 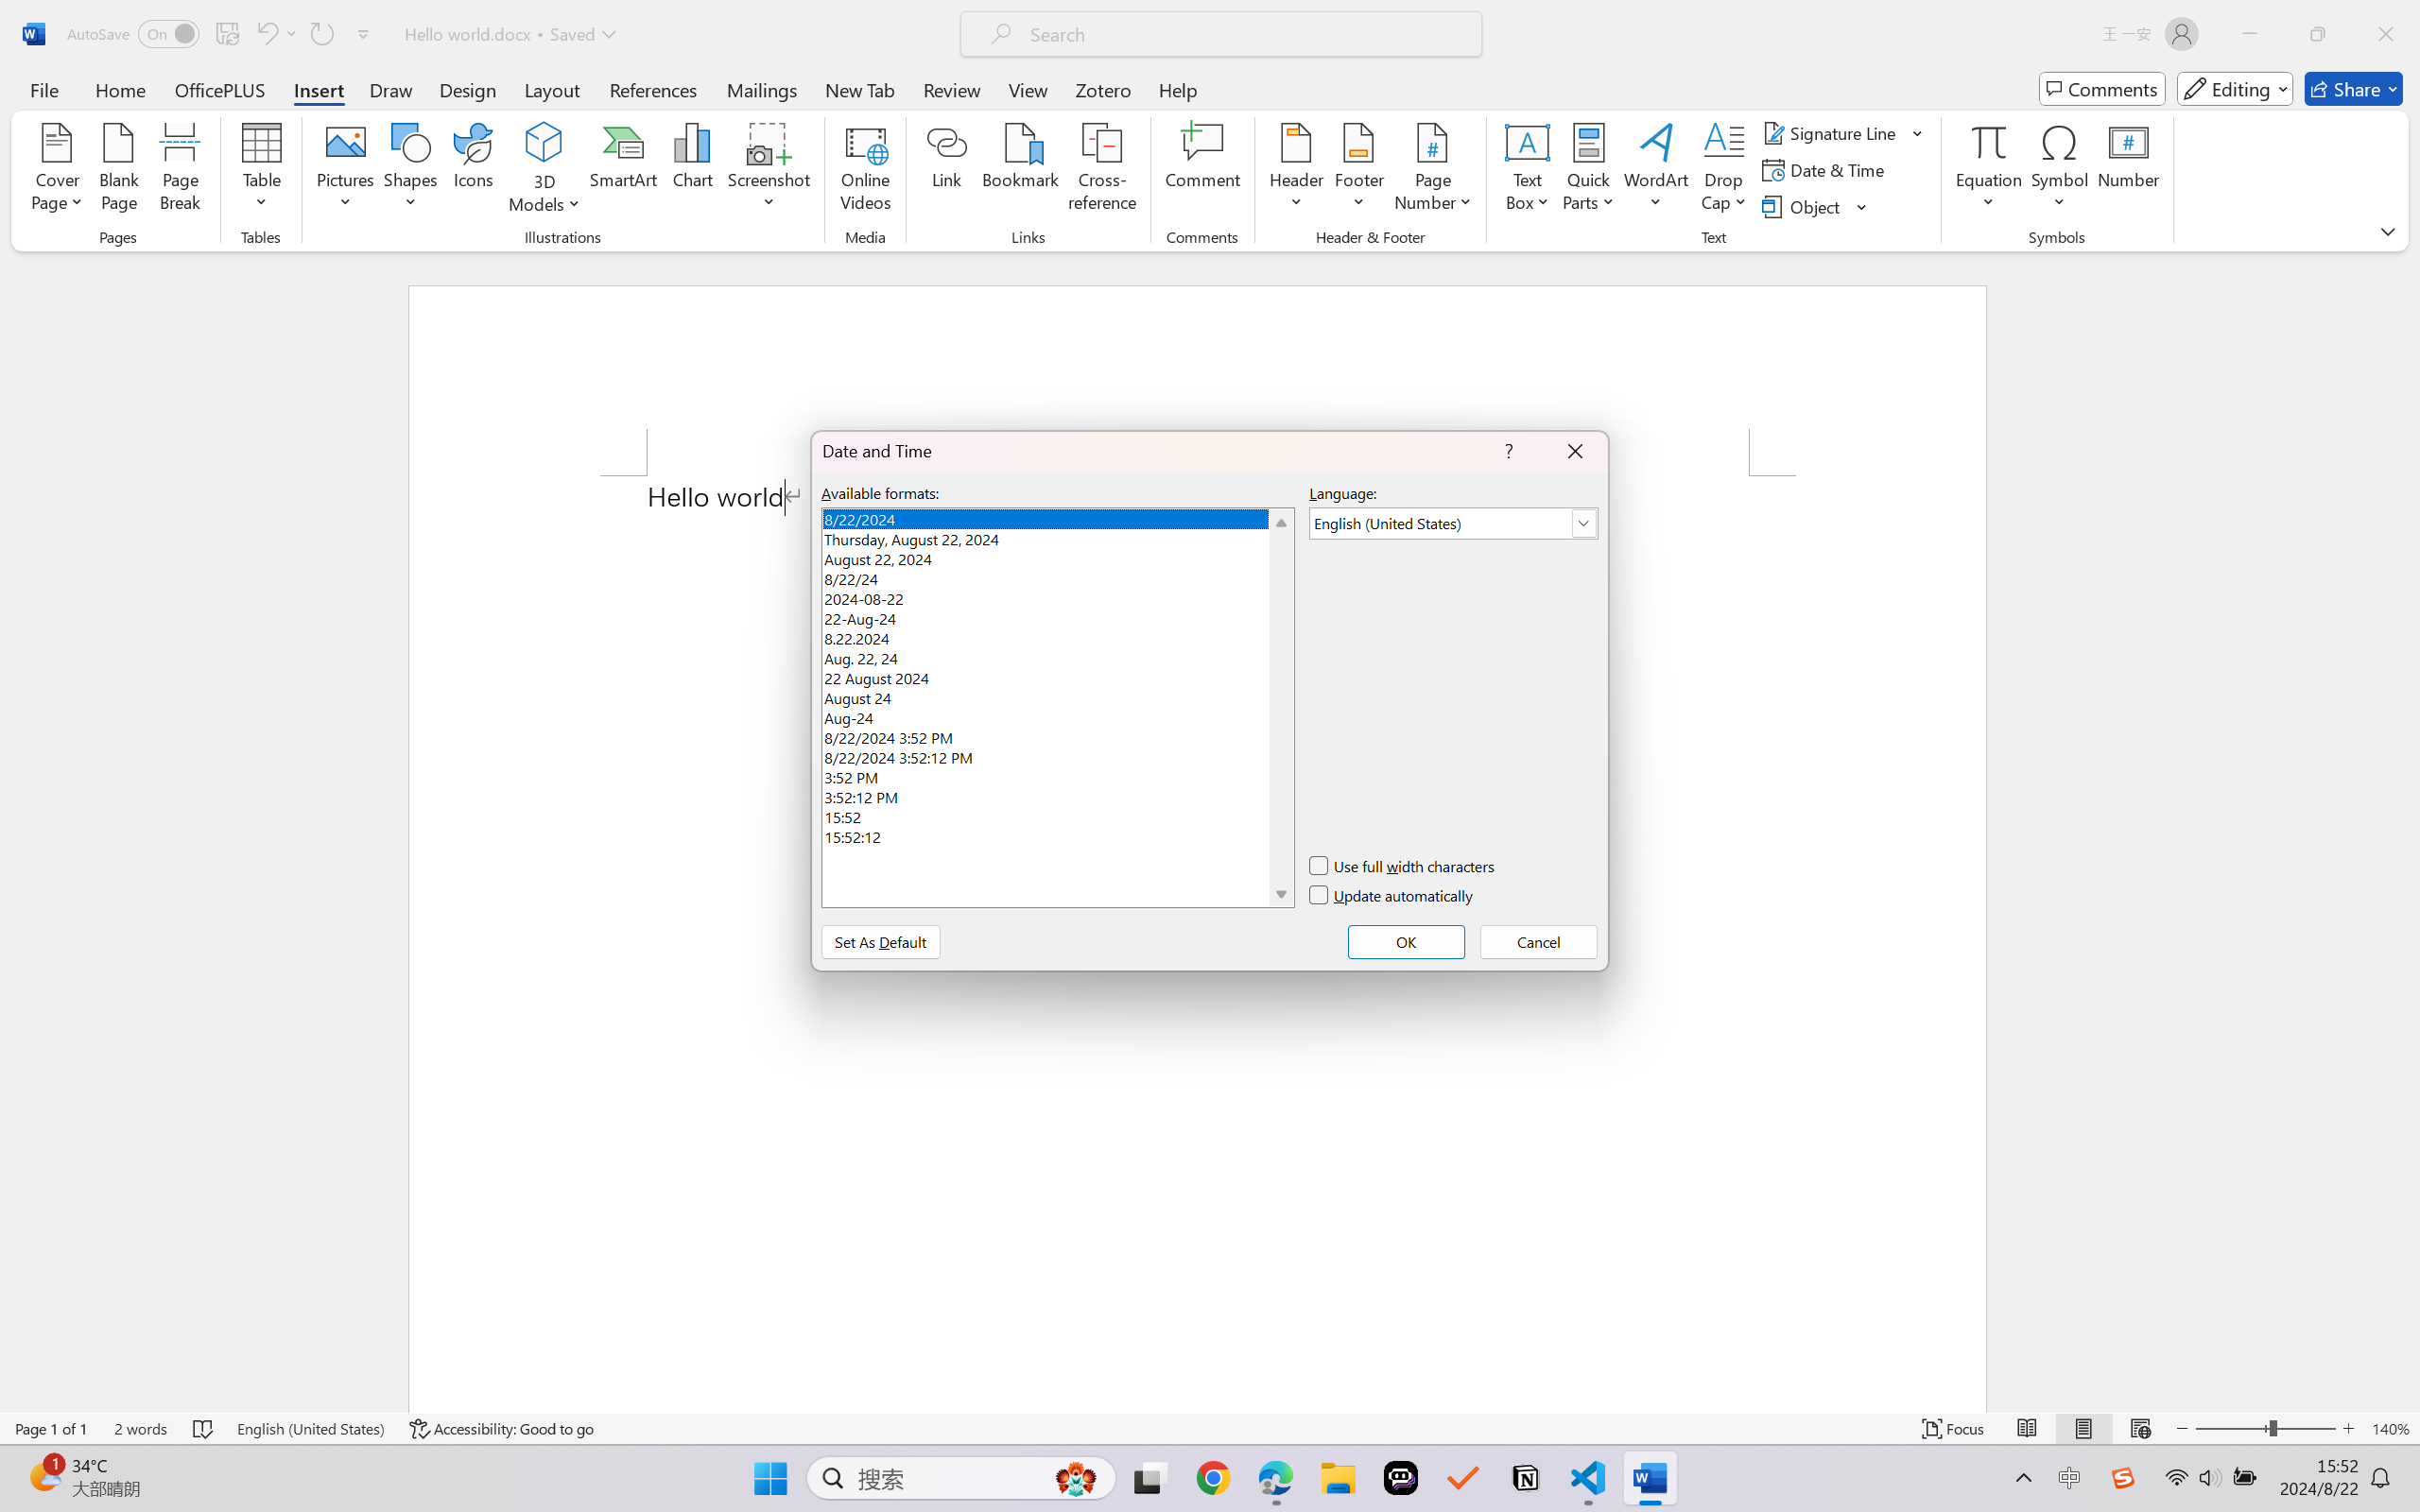 I want to click on Zoom, so click(x=2265, y=1429).